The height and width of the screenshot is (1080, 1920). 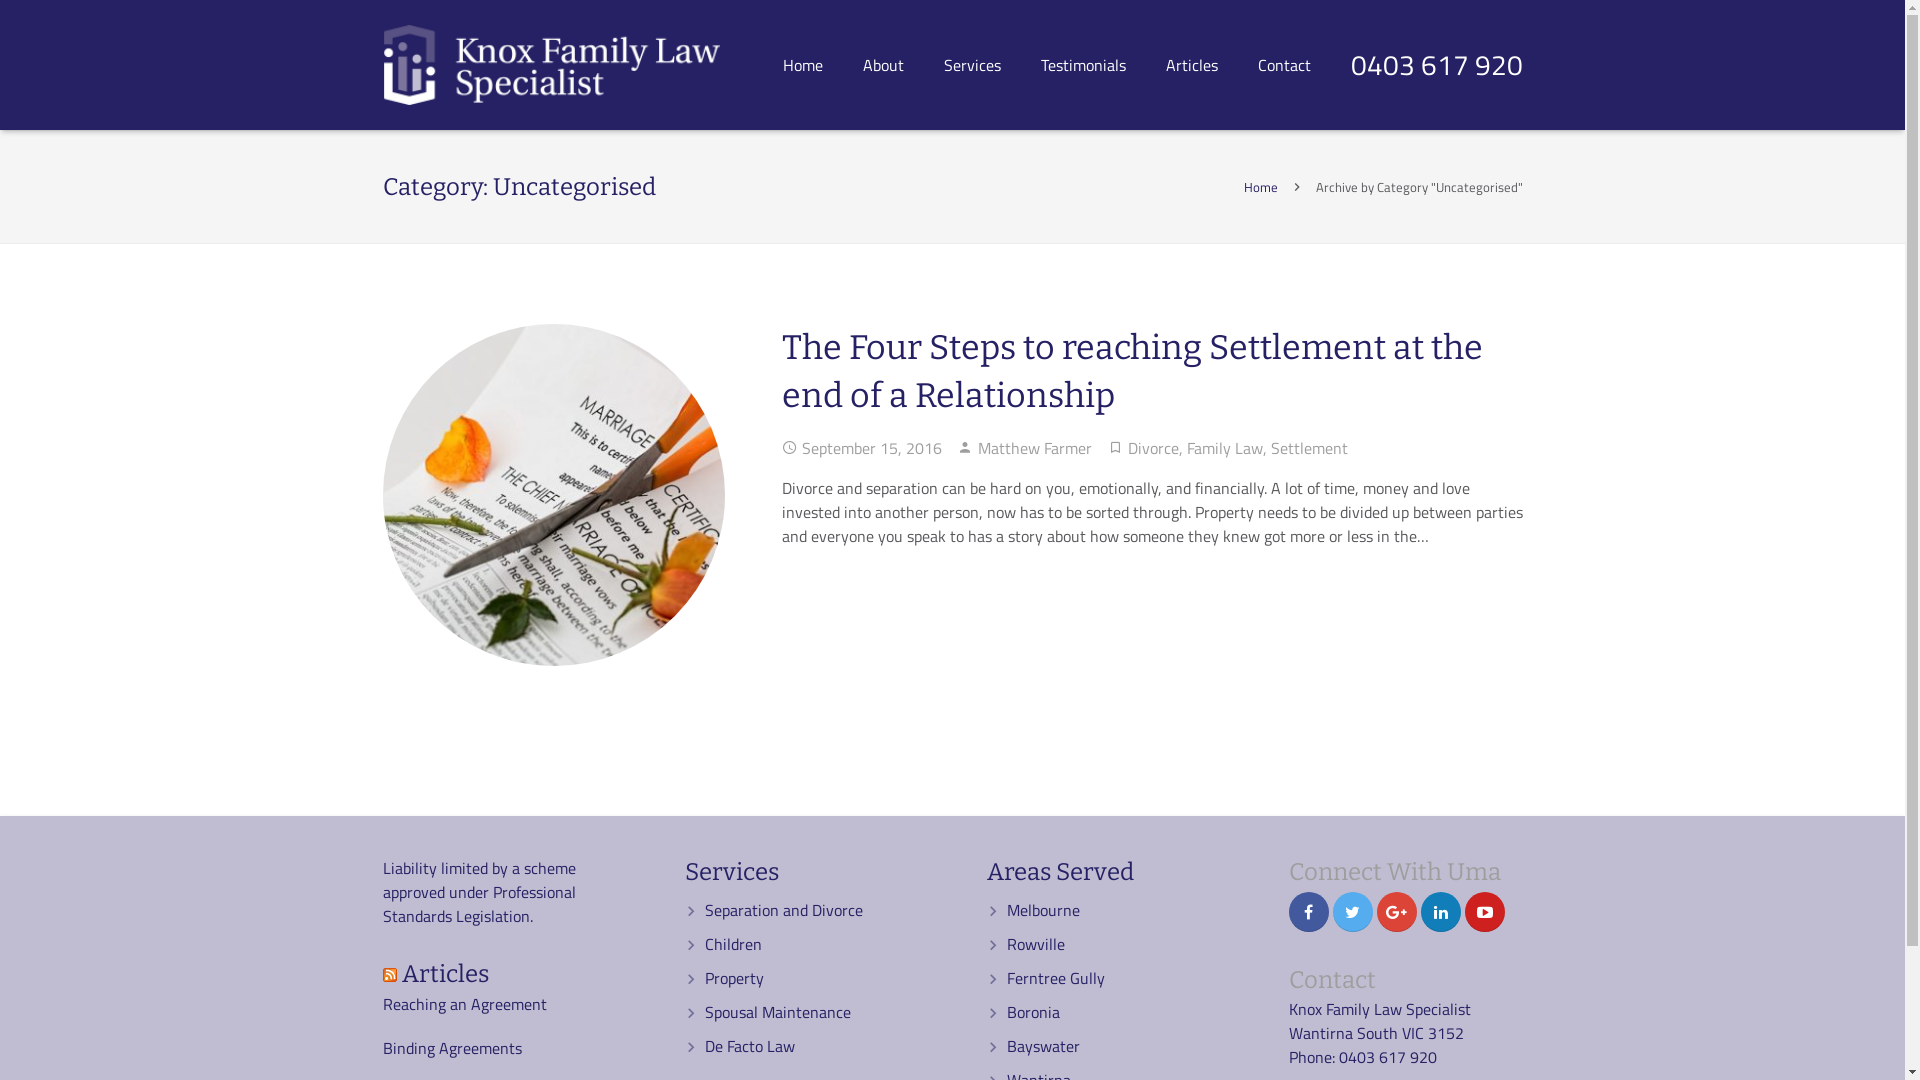 What do you see at coordinates (750, 1046) in the screenshot?
I see `De Facto Law` at bounding box center [750, 1046].